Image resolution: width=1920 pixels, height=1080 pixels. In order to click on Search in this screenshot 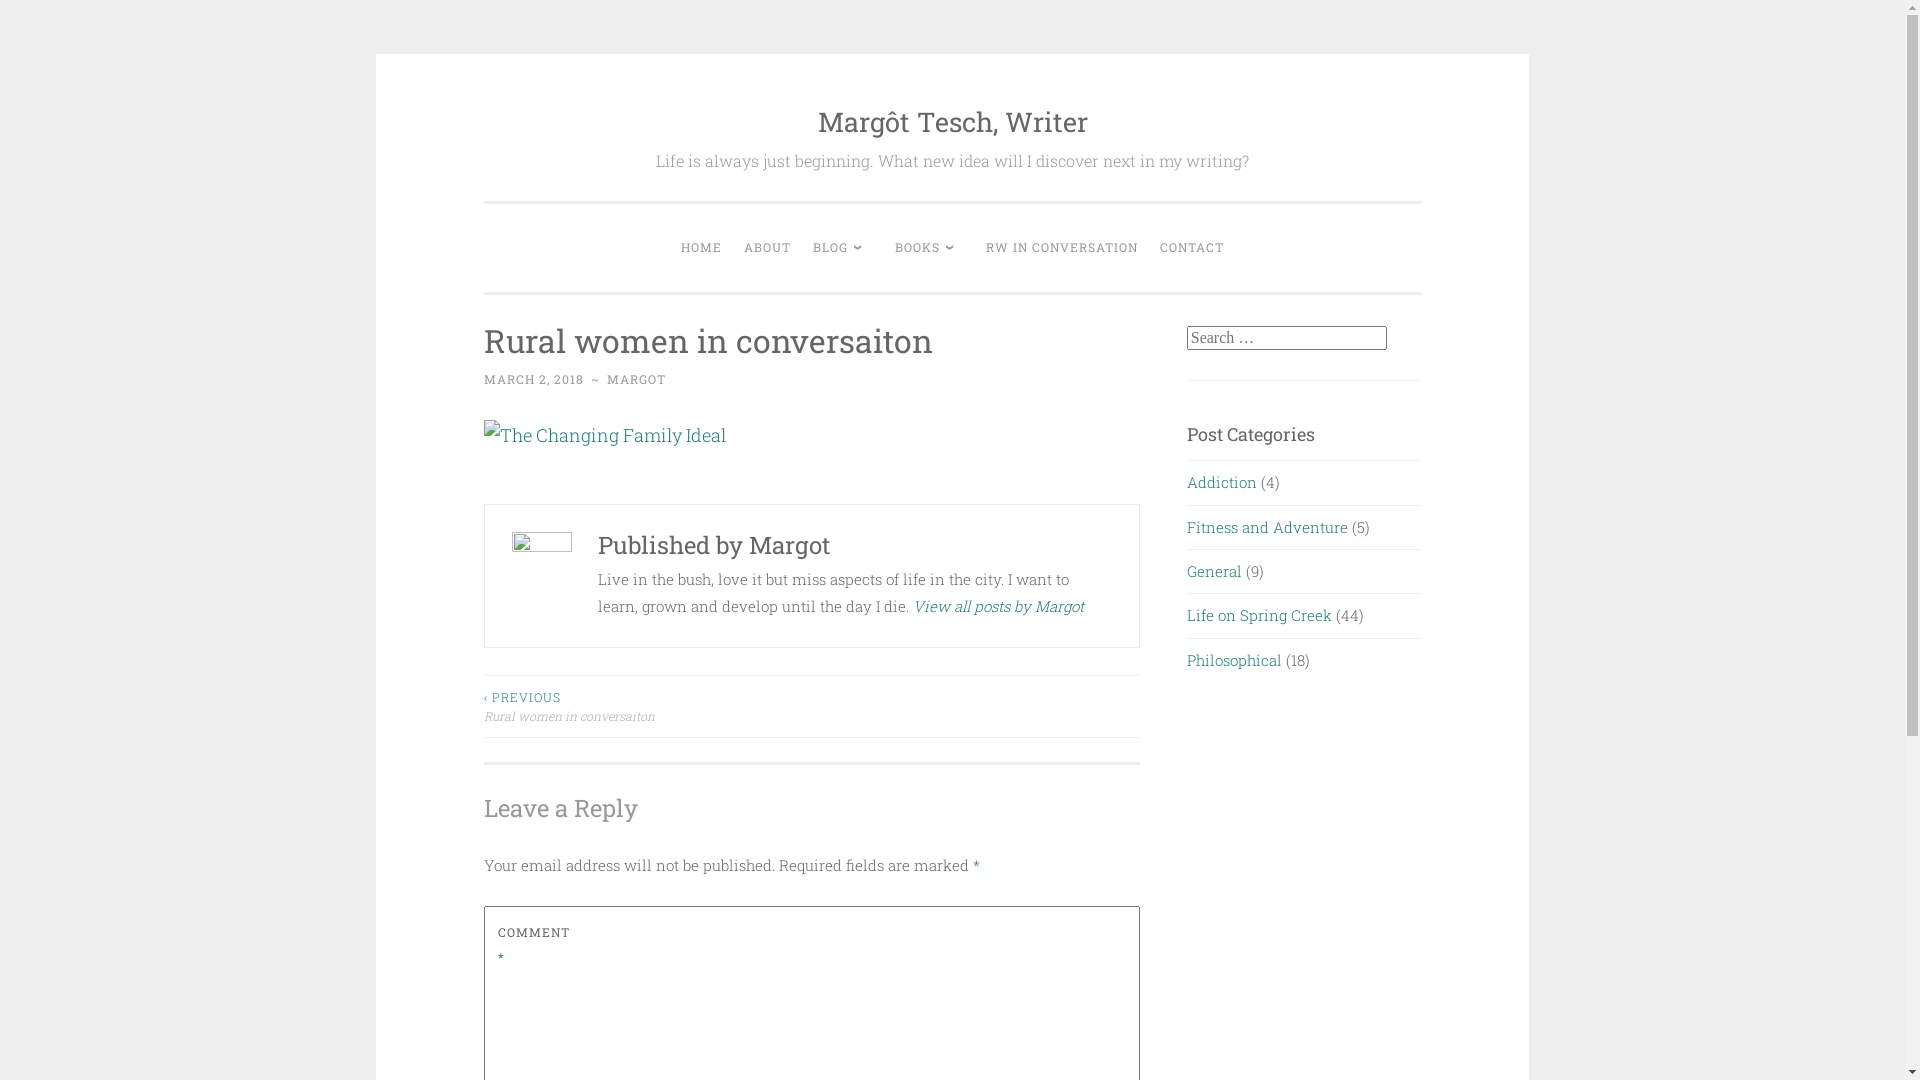, I will do `click(30, 12)`.